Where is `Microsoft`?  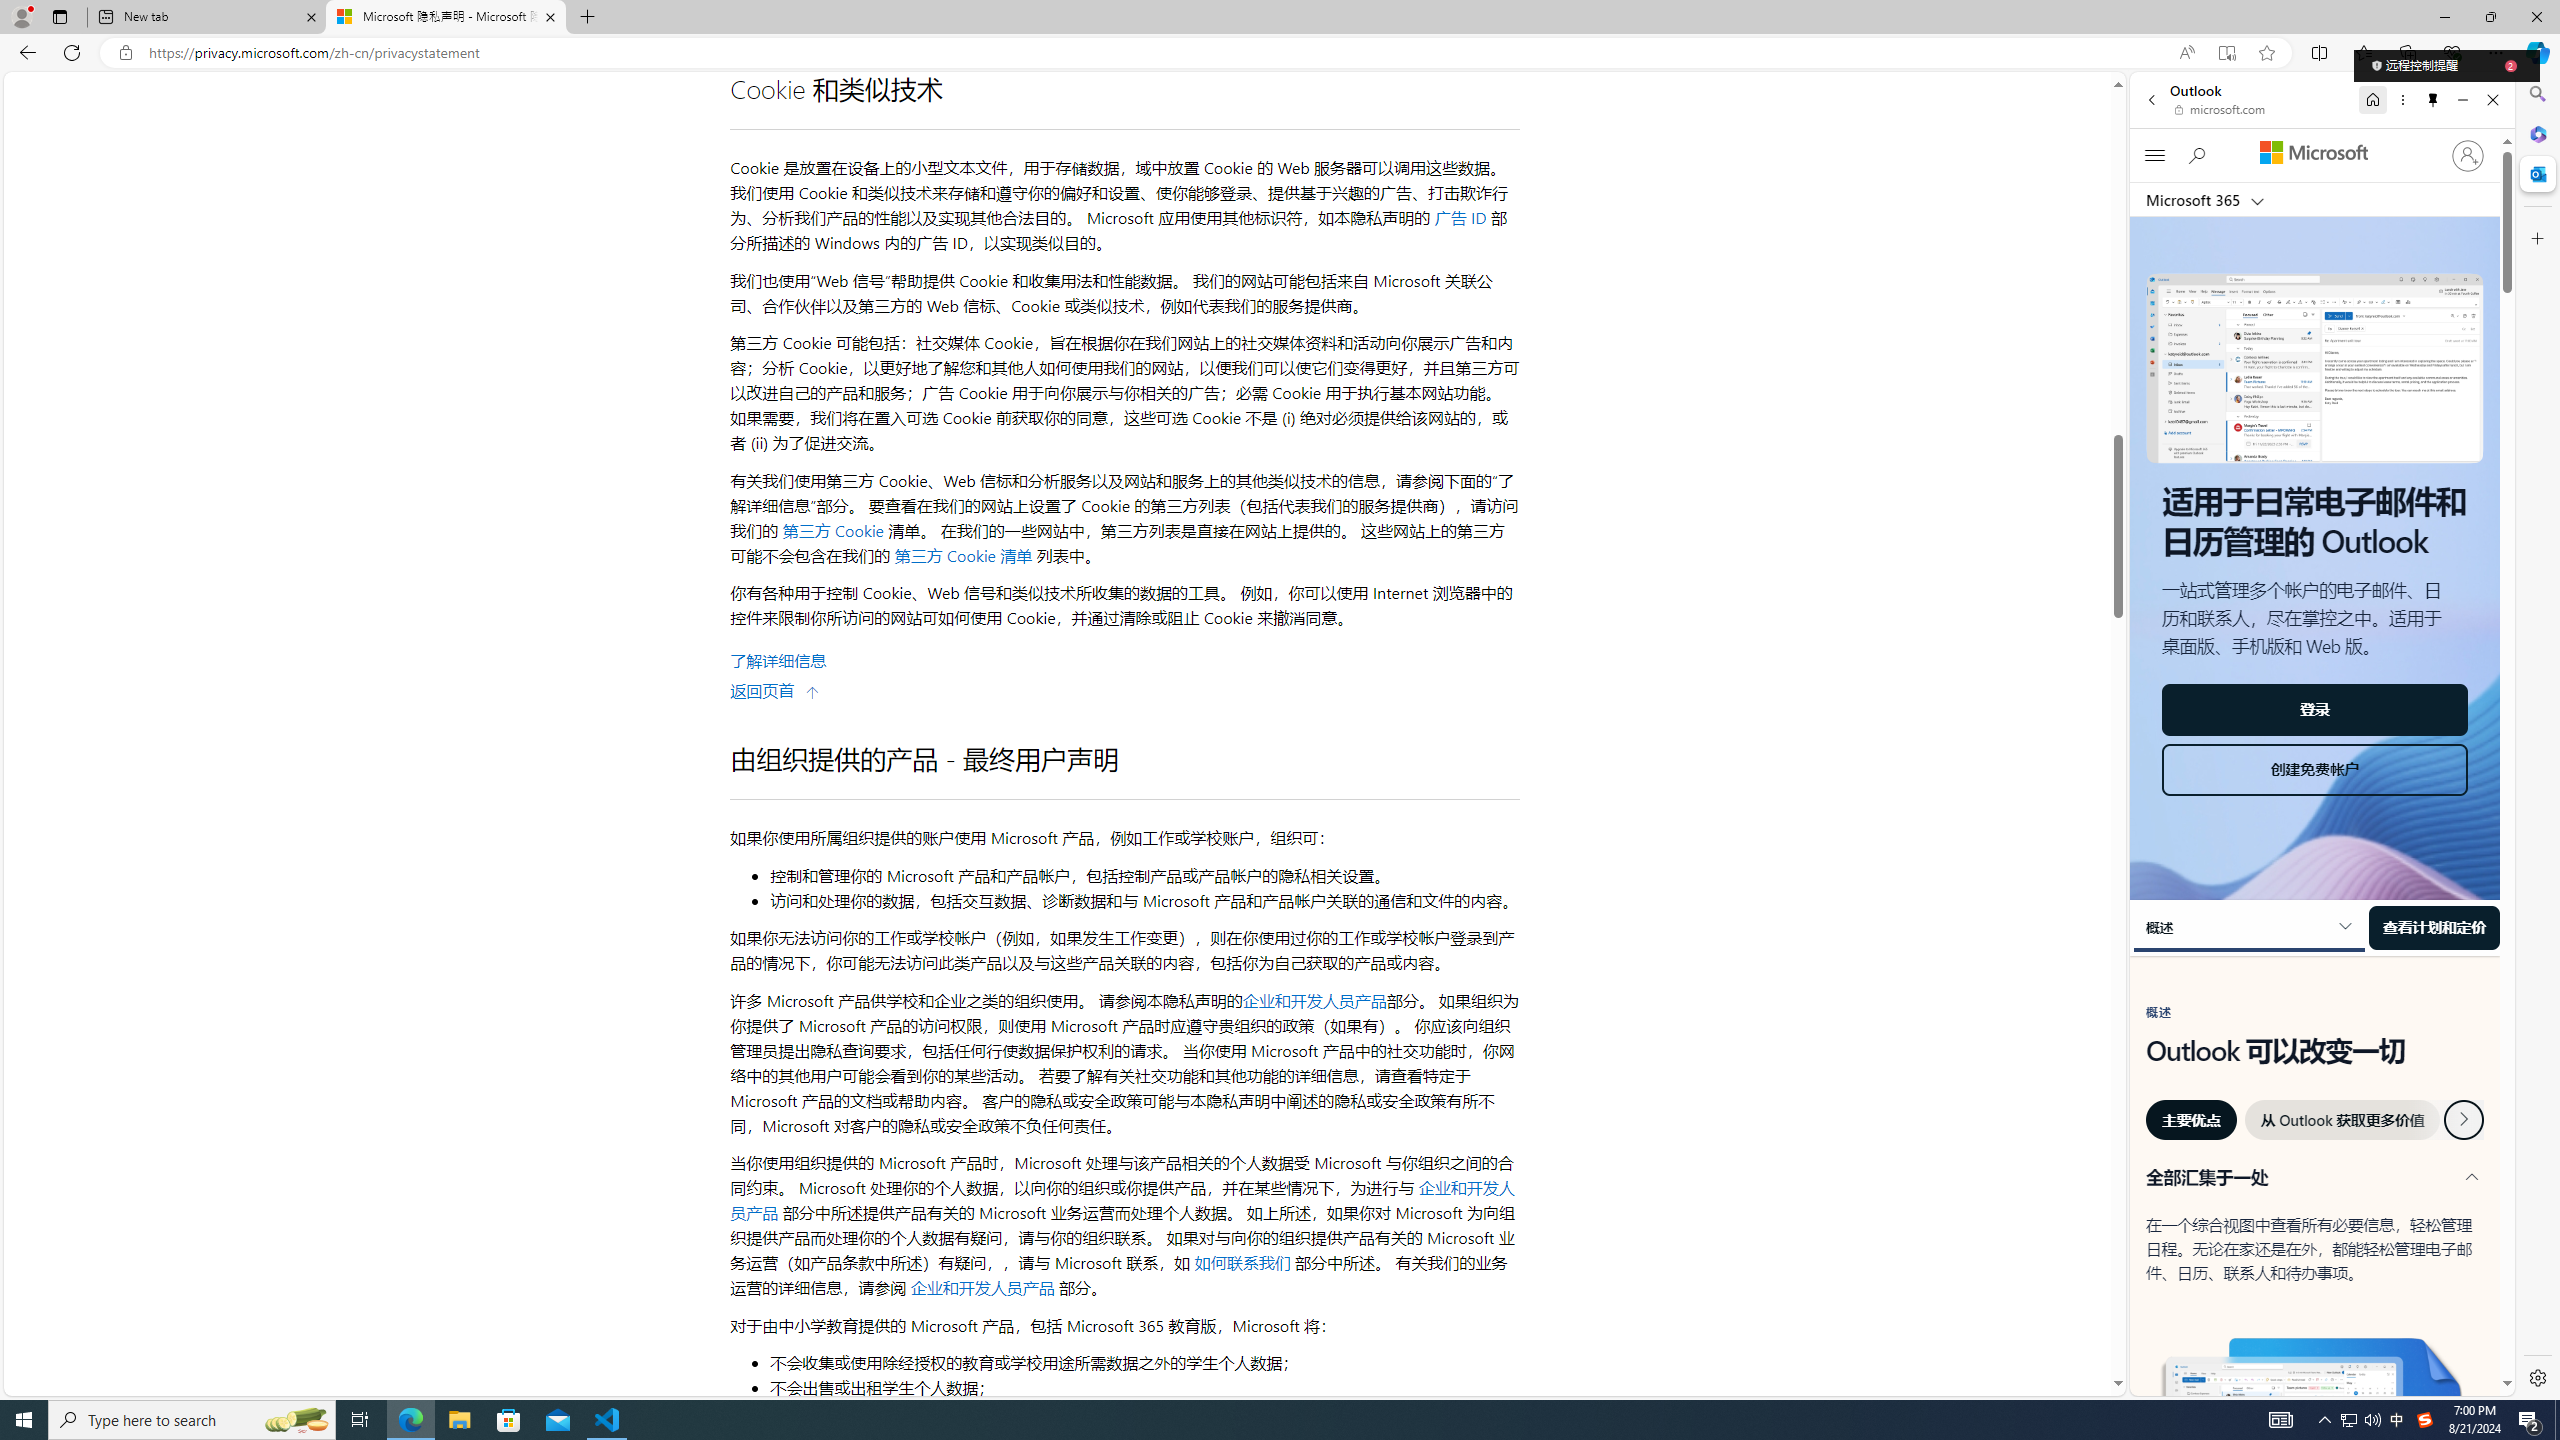
Microsoft is located at coordinates (2314, 154).